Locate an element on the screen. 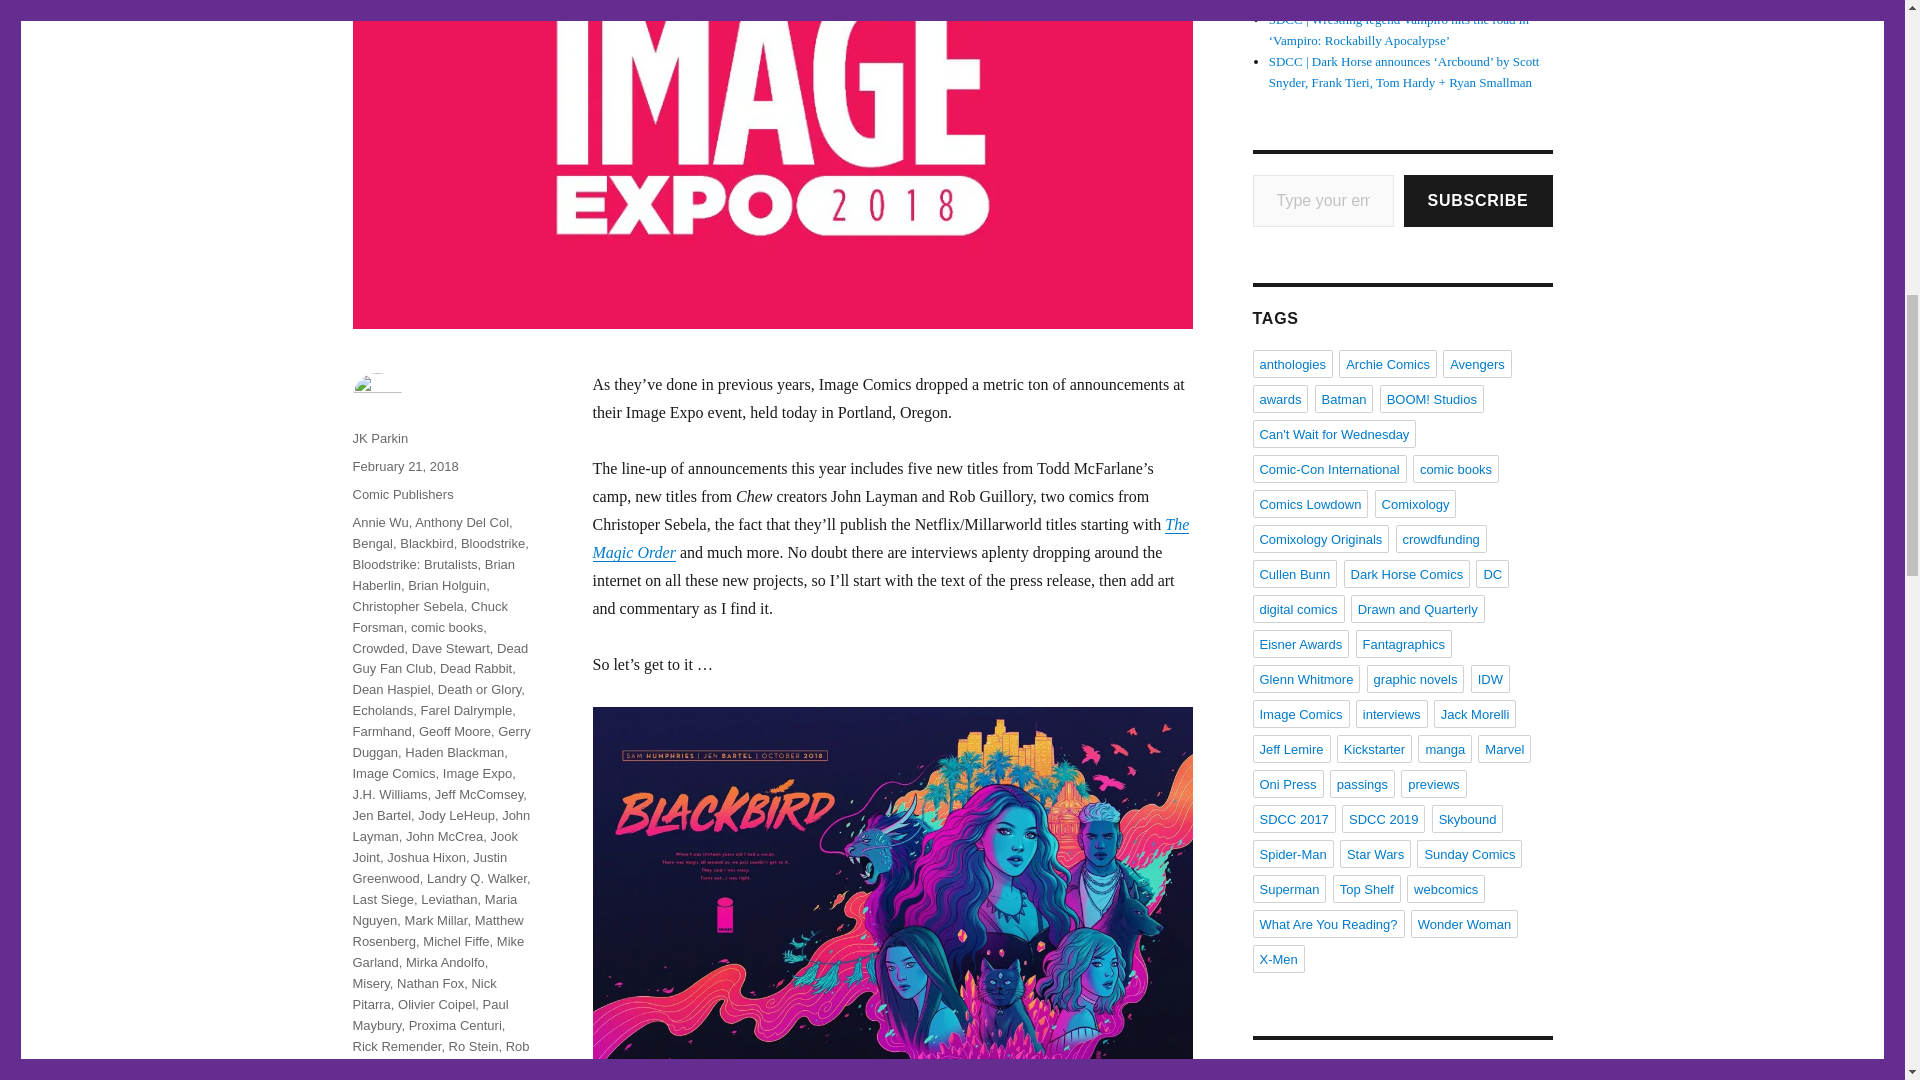  Crowded is located at coordinates (377, 647).